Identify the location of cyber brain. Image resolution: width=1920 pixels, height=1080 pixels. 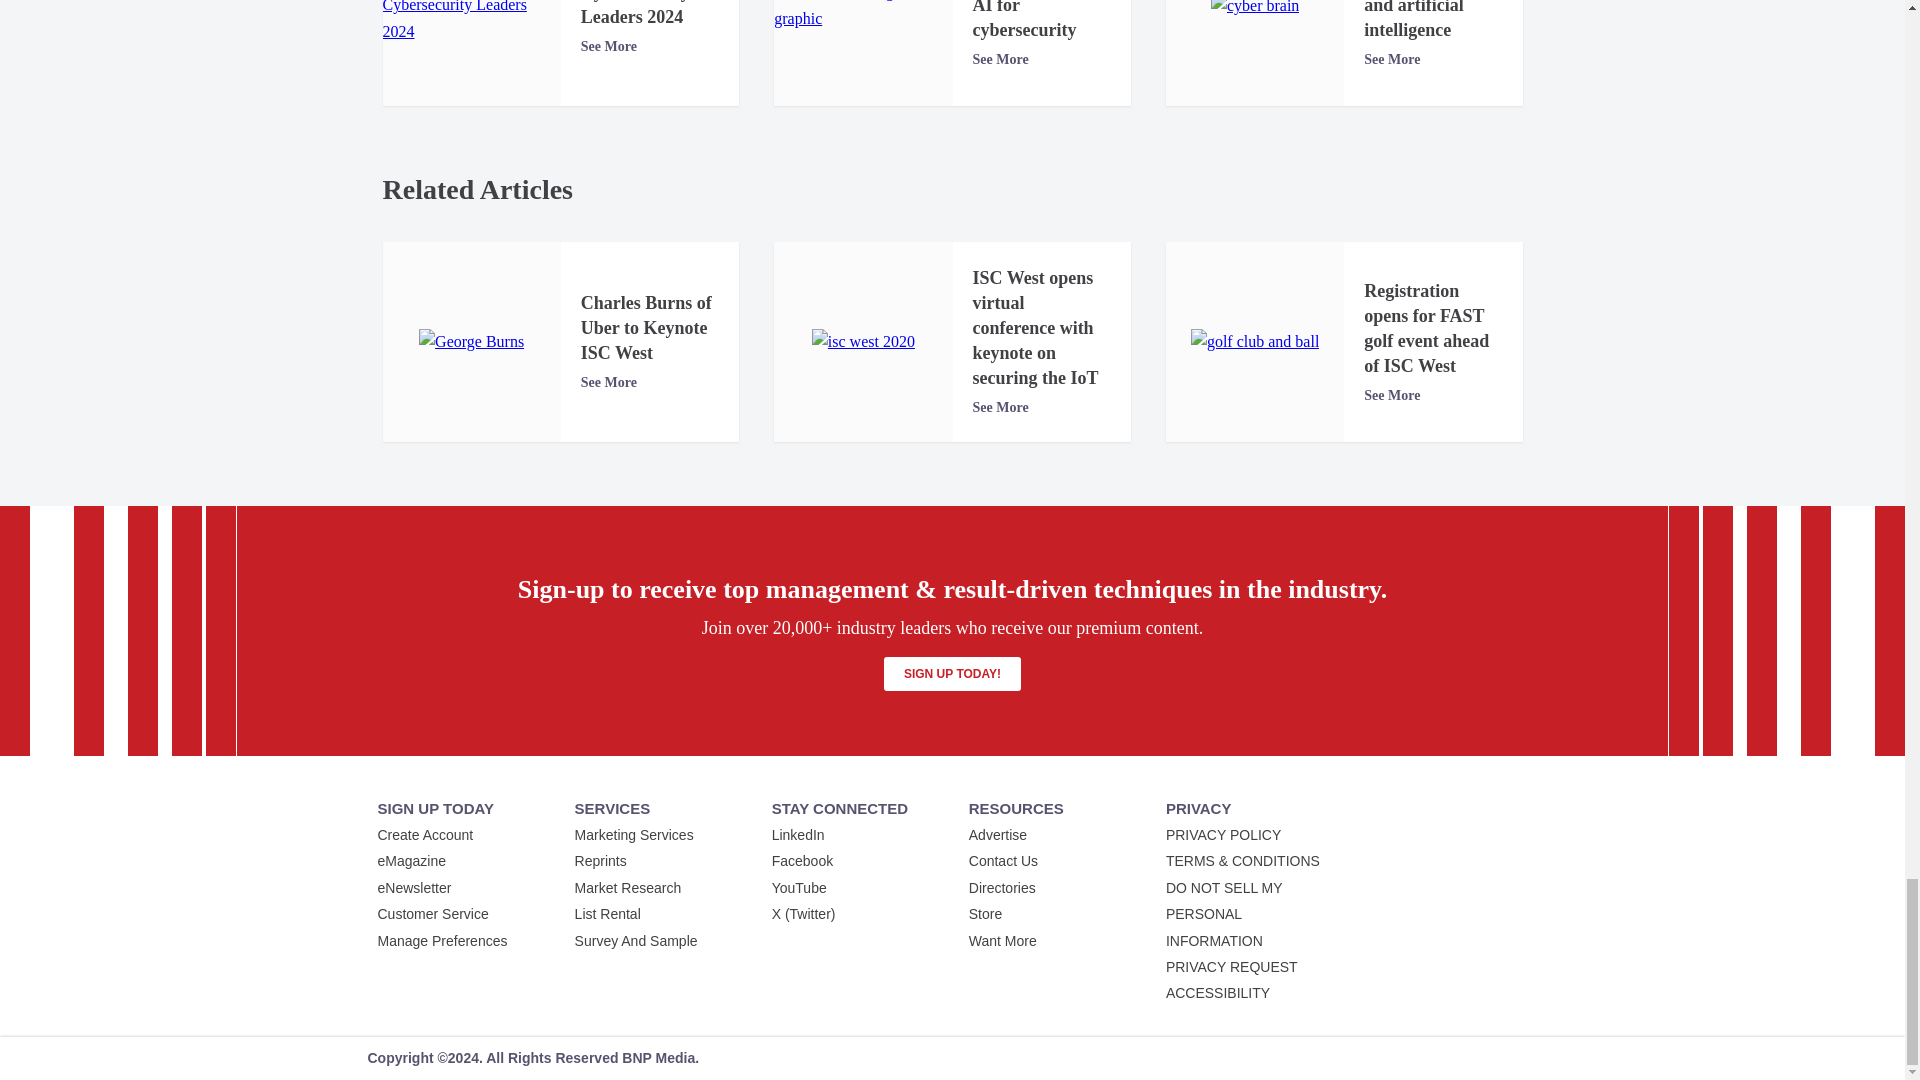
(1255, 10).